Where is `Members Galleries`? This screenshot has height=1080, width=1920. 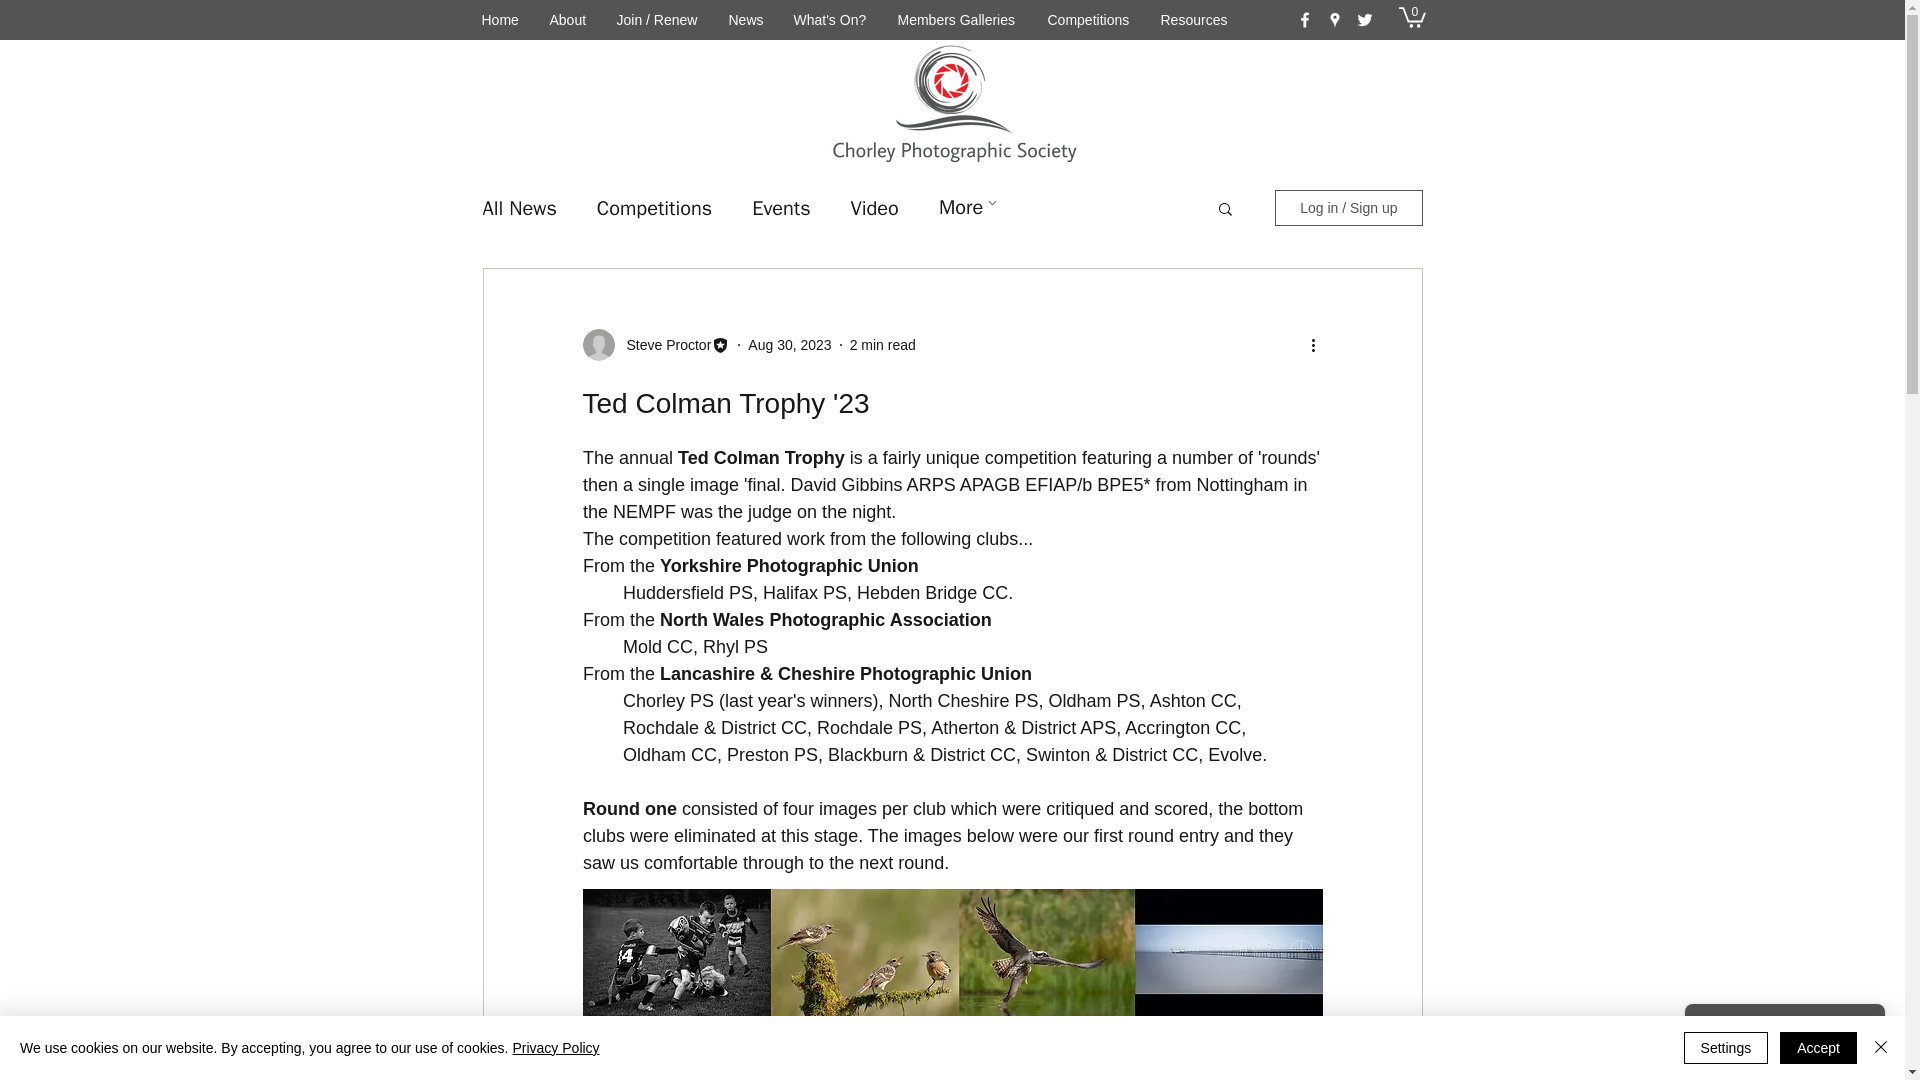 Members Galleries is located at coordinates (956, 20).